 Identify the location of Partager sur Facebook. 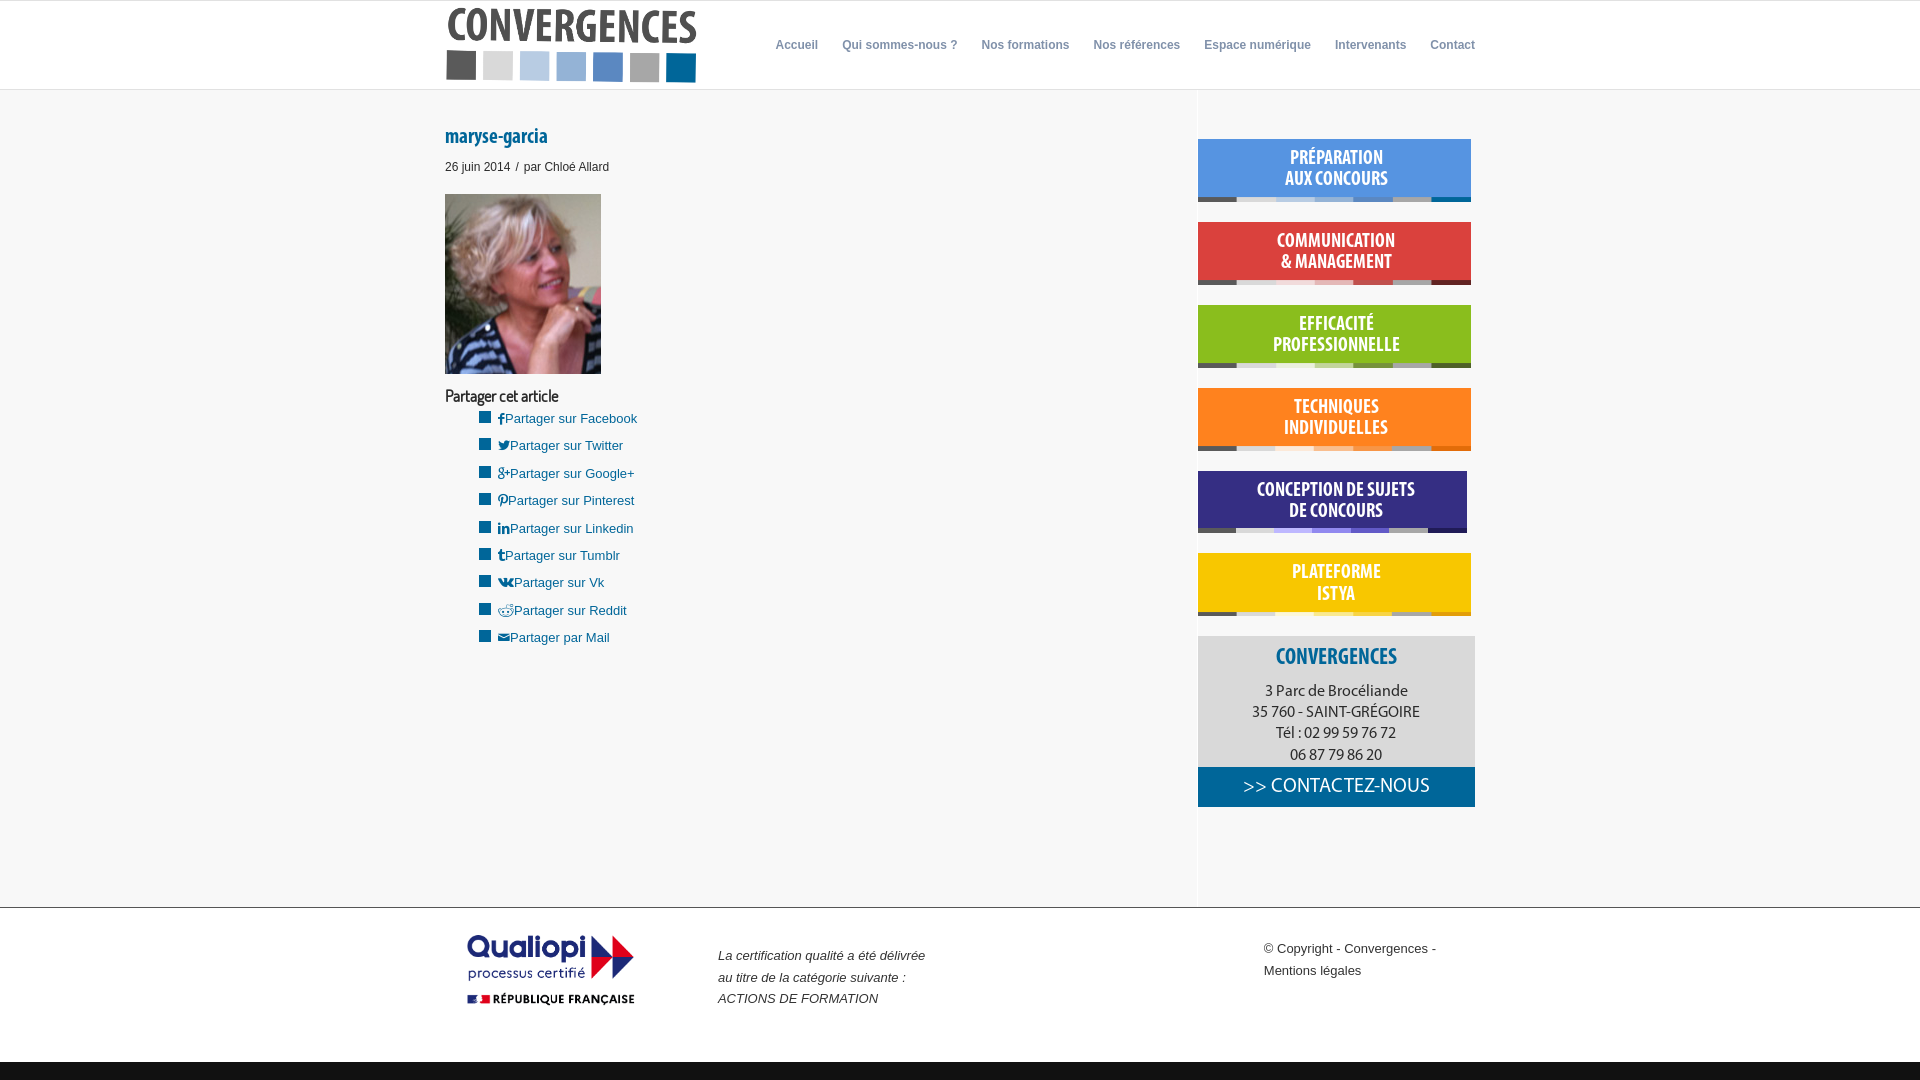
(568, 418).